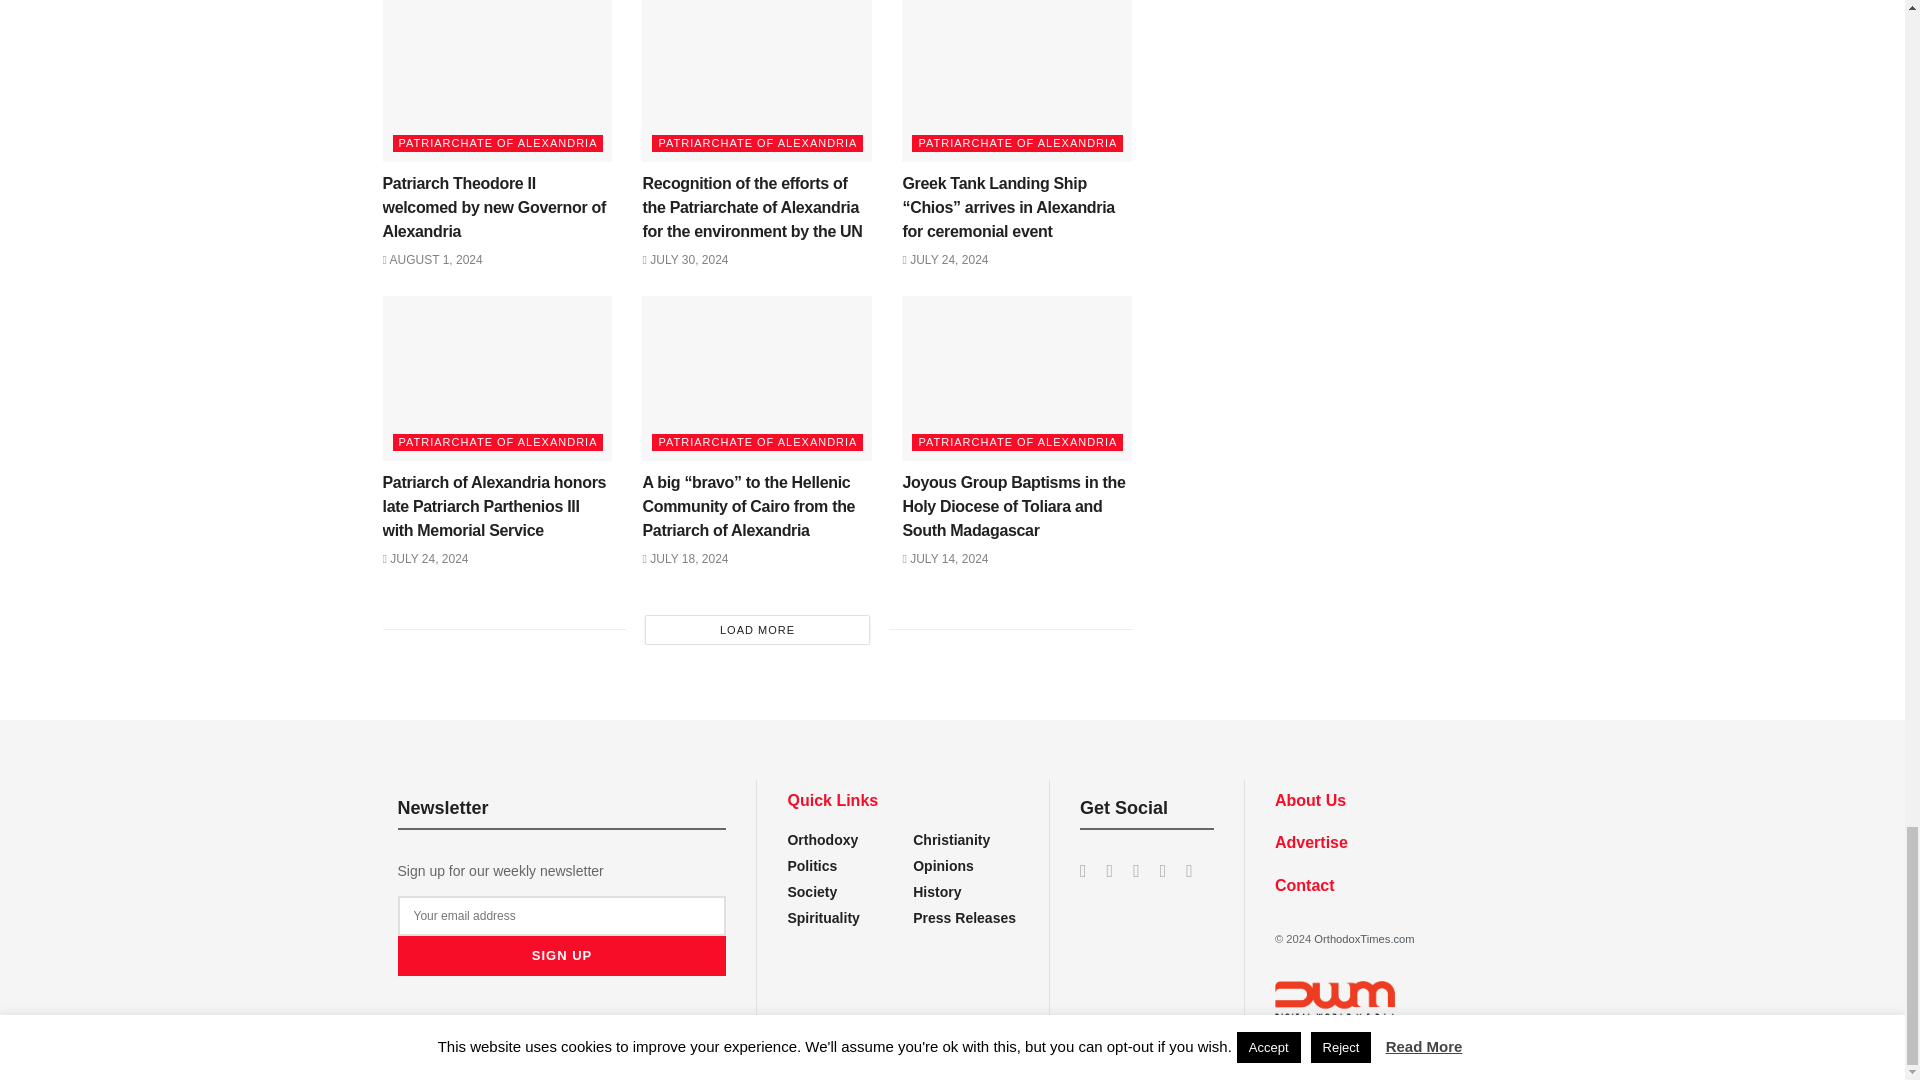 The height and width of the screenshot is (1080, 1920). I want to click on You can add some category description here., so click(964, 918).